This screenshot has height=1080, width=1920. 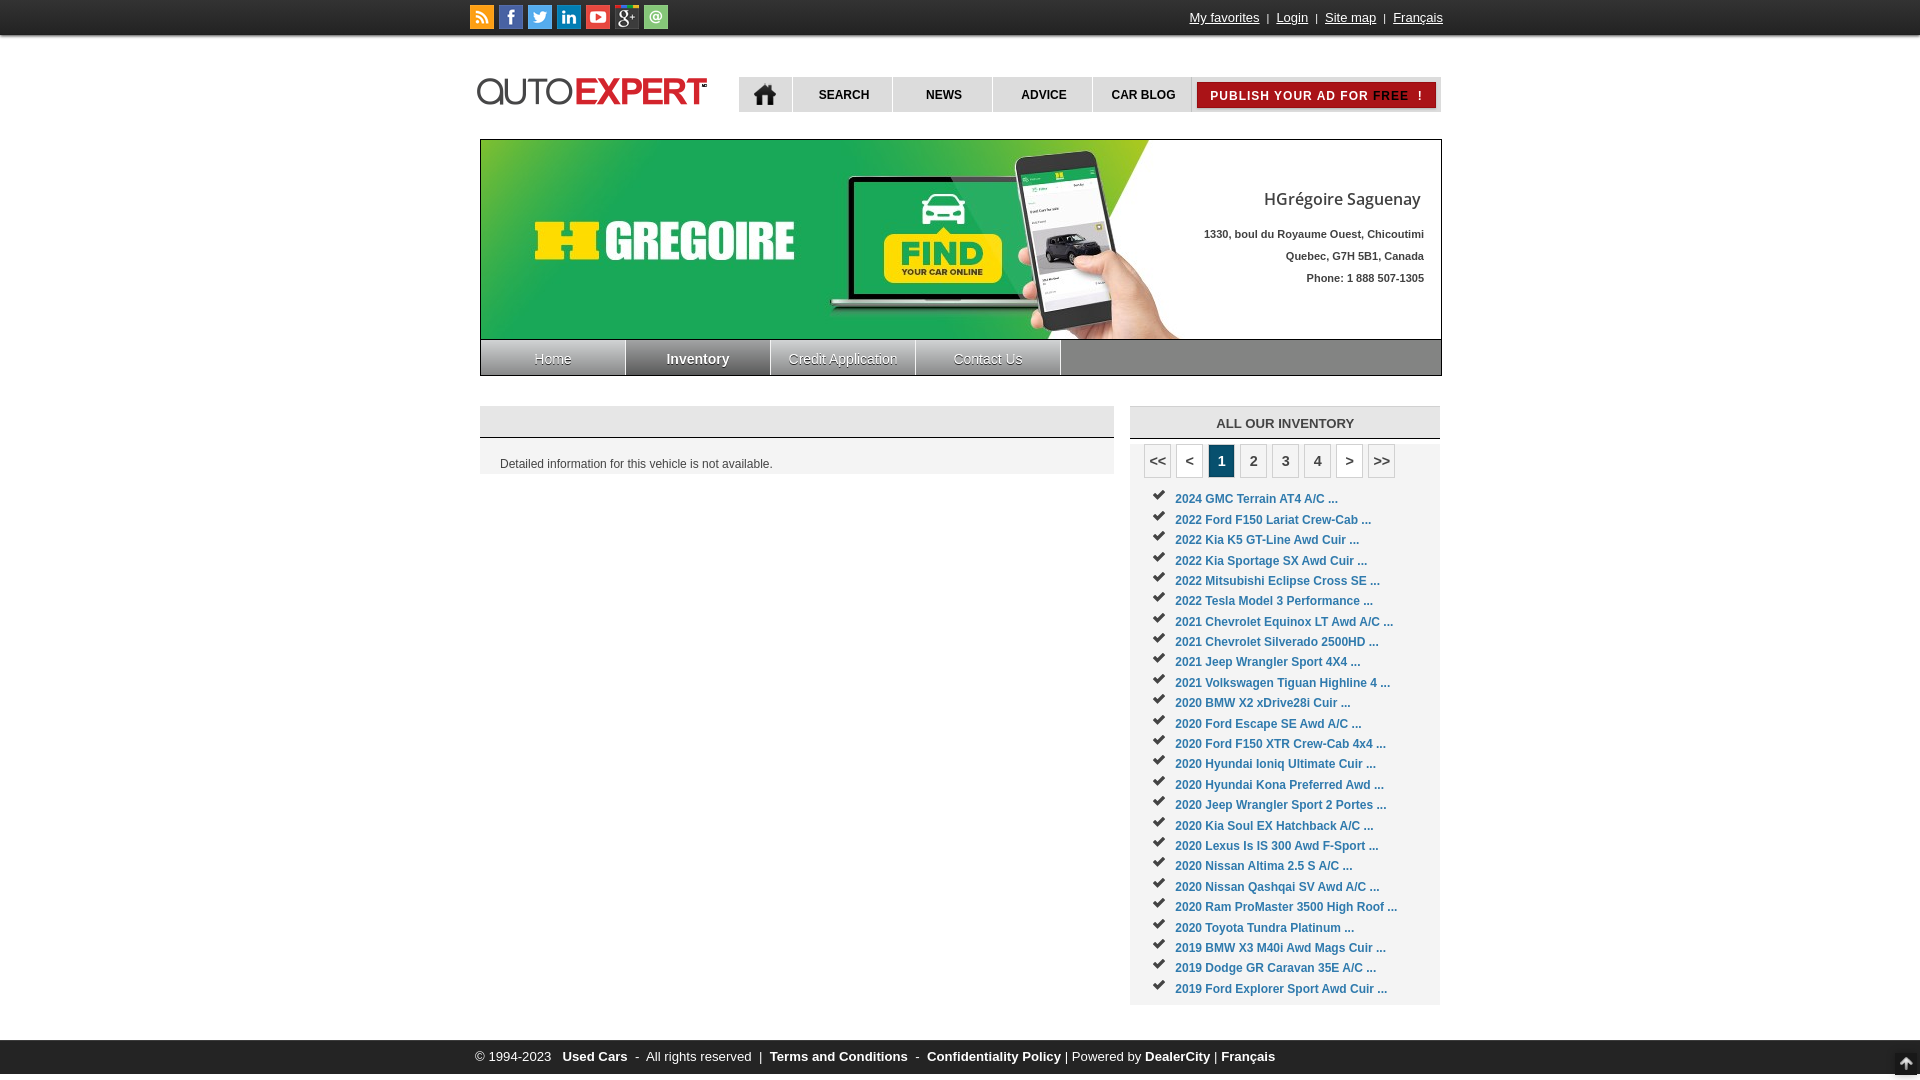 What do you see at coordinates (1158, 461) in the screenshot?
I see `<<` at bounding box center [1158, 461].